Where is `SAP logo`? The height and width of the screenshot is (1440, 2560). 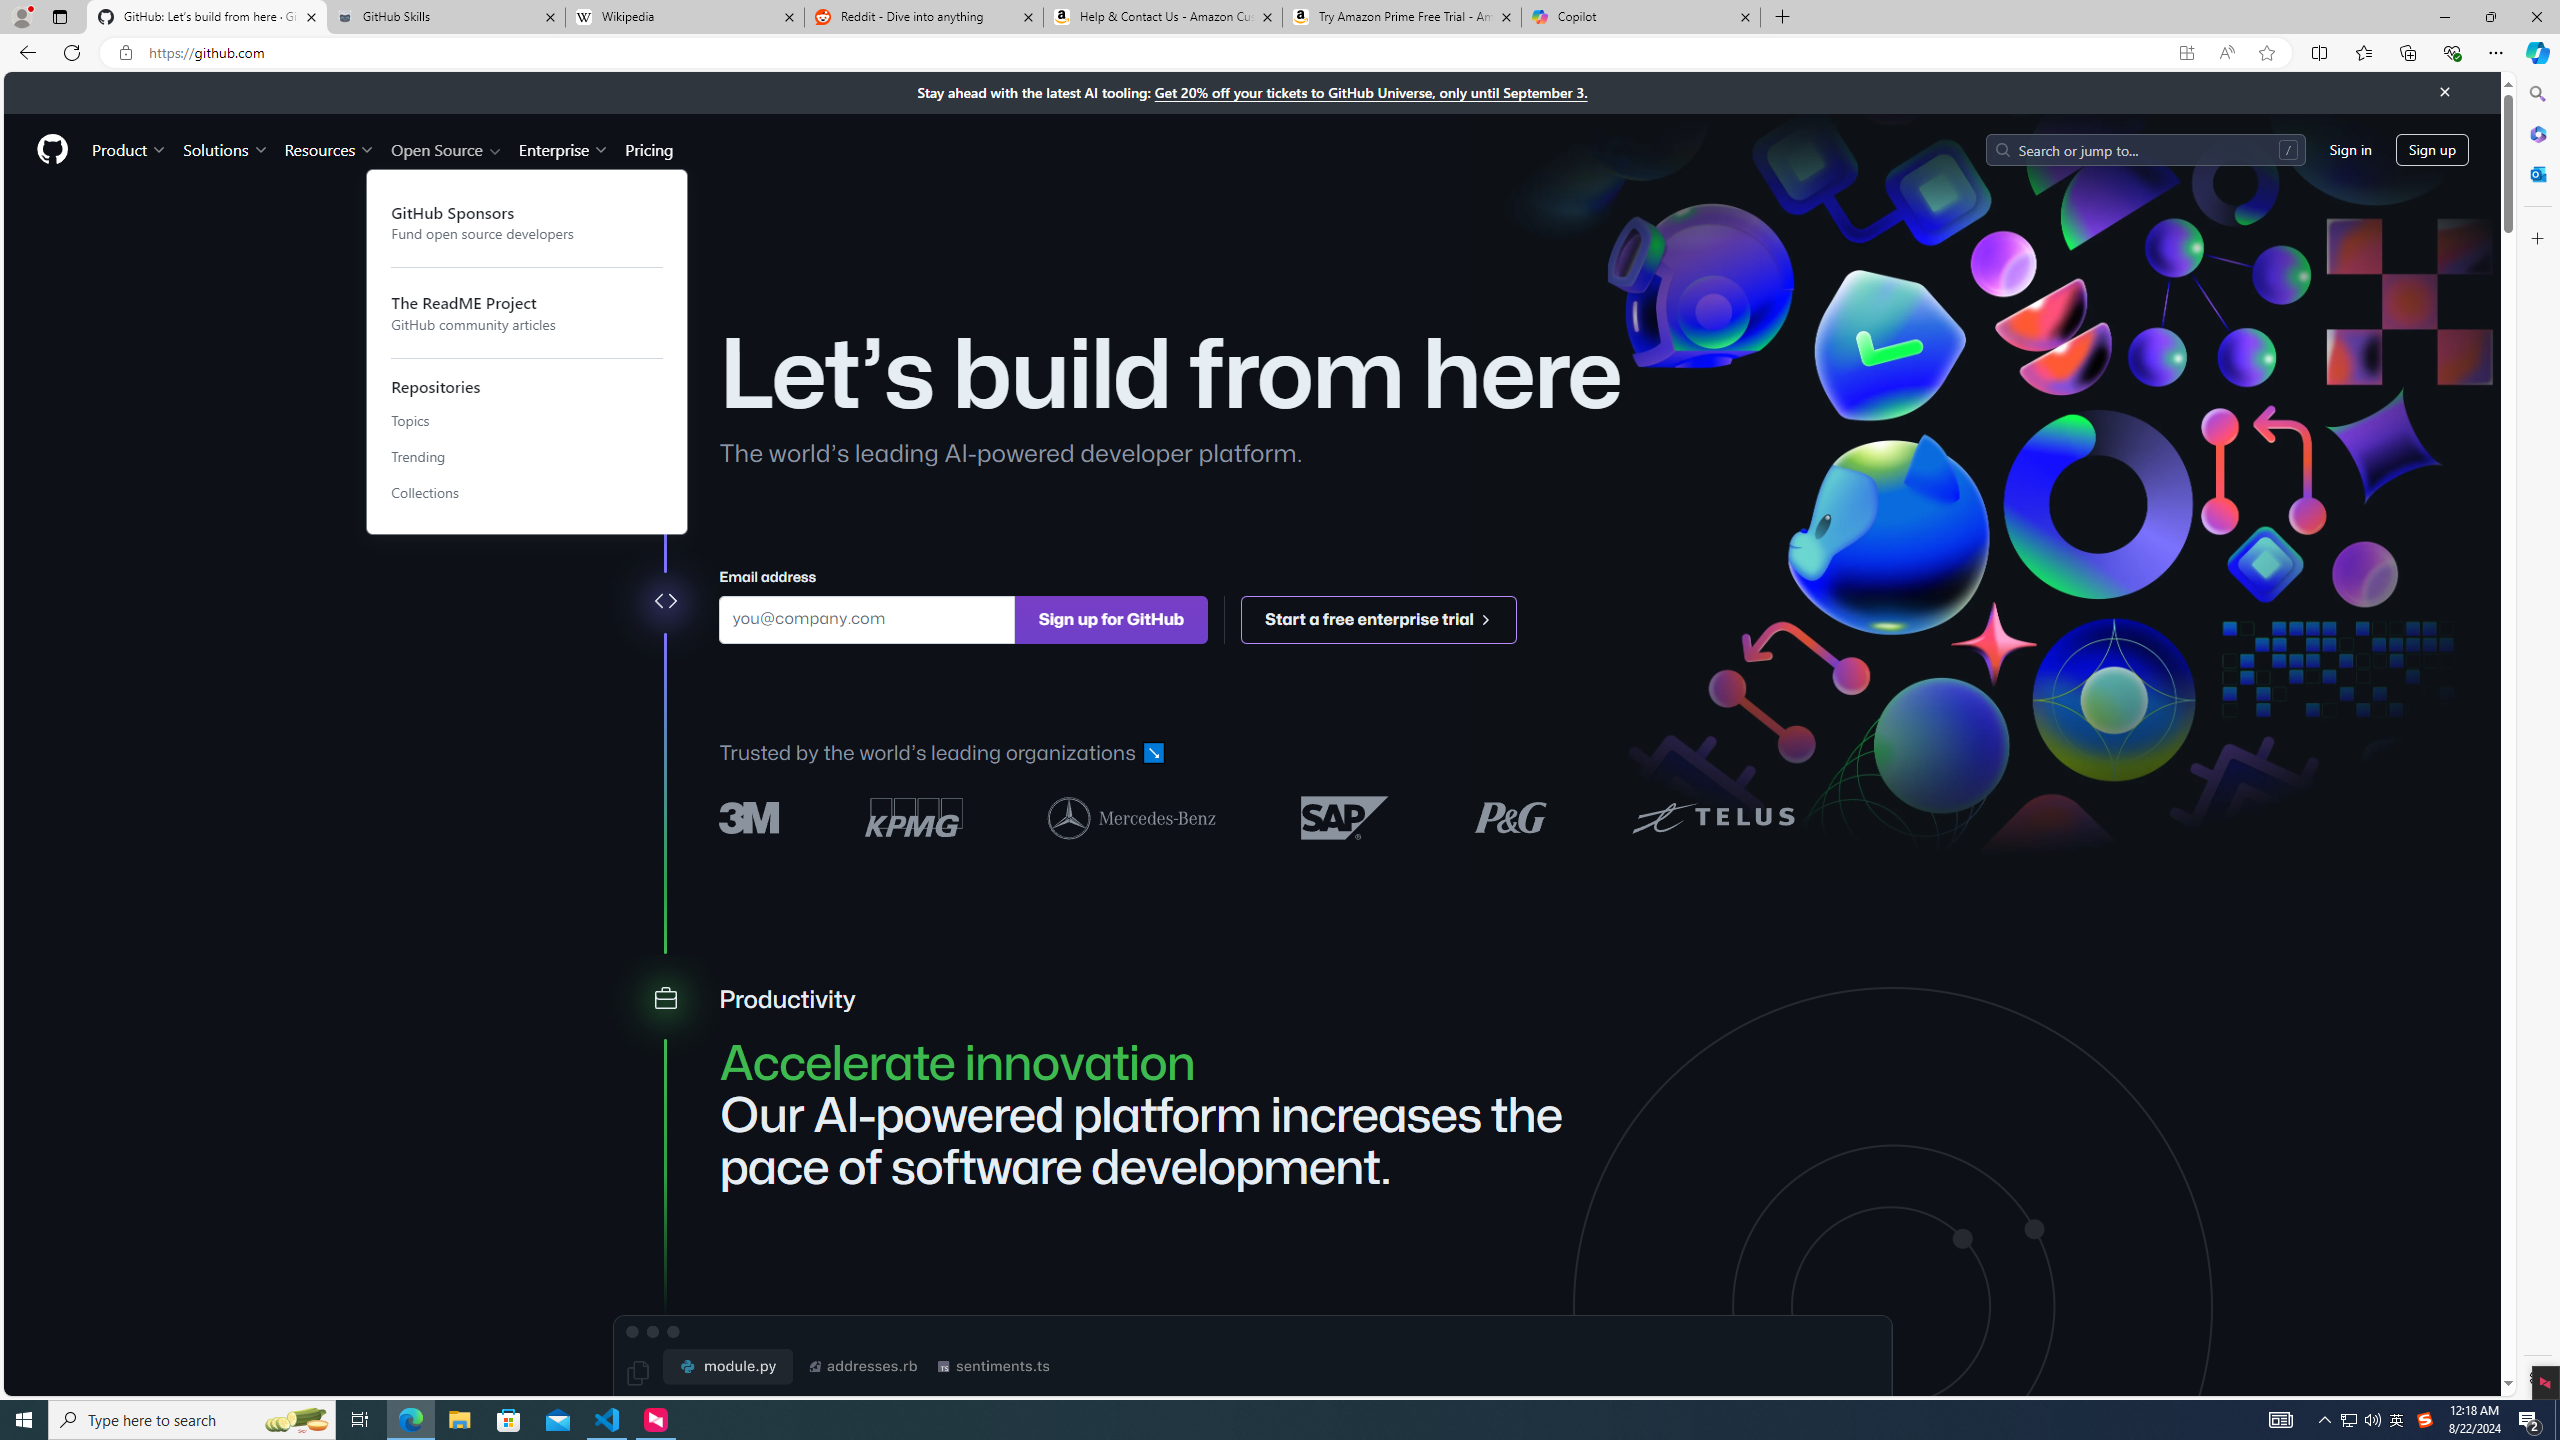 SAP logo is located at coordinates (1345, 816).